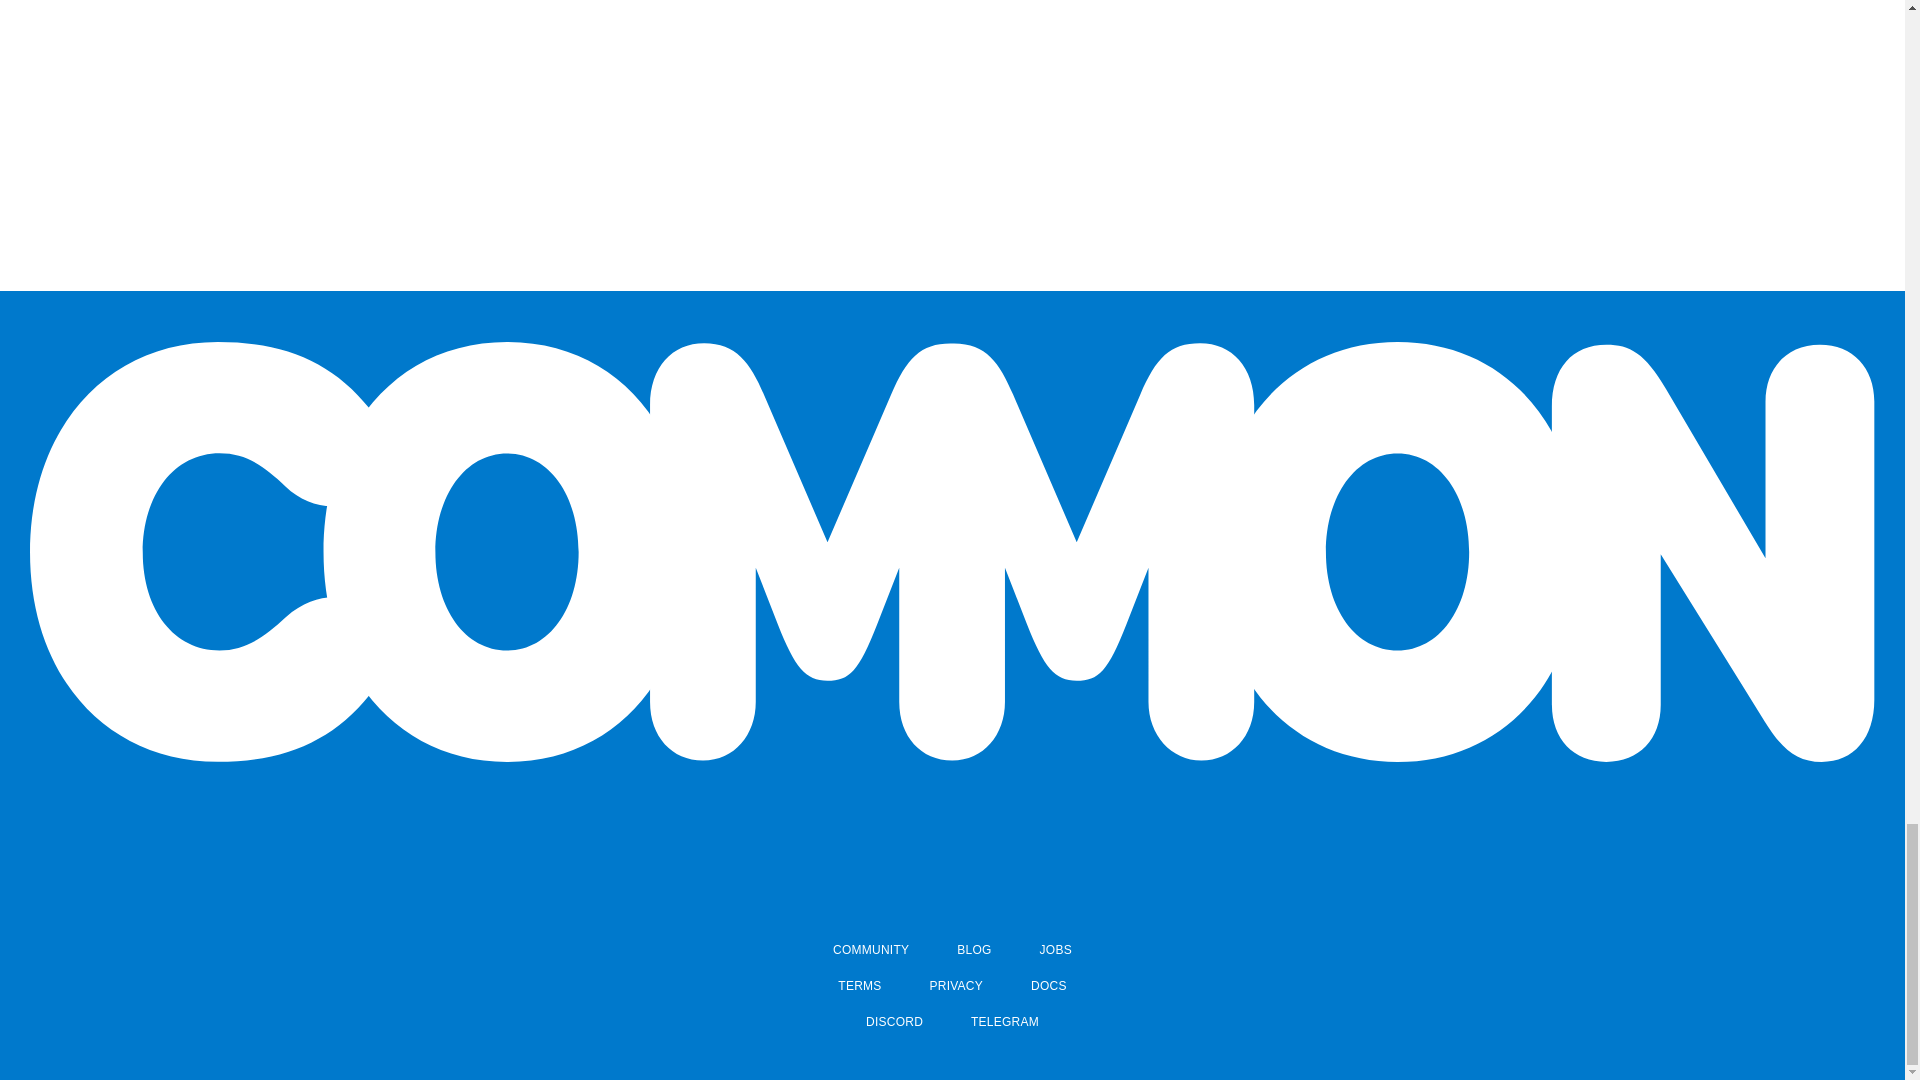  What do you see at coordinates (956, 986) in the screenshot?
I see `PRIVACY` at bounding box center [956, 986].